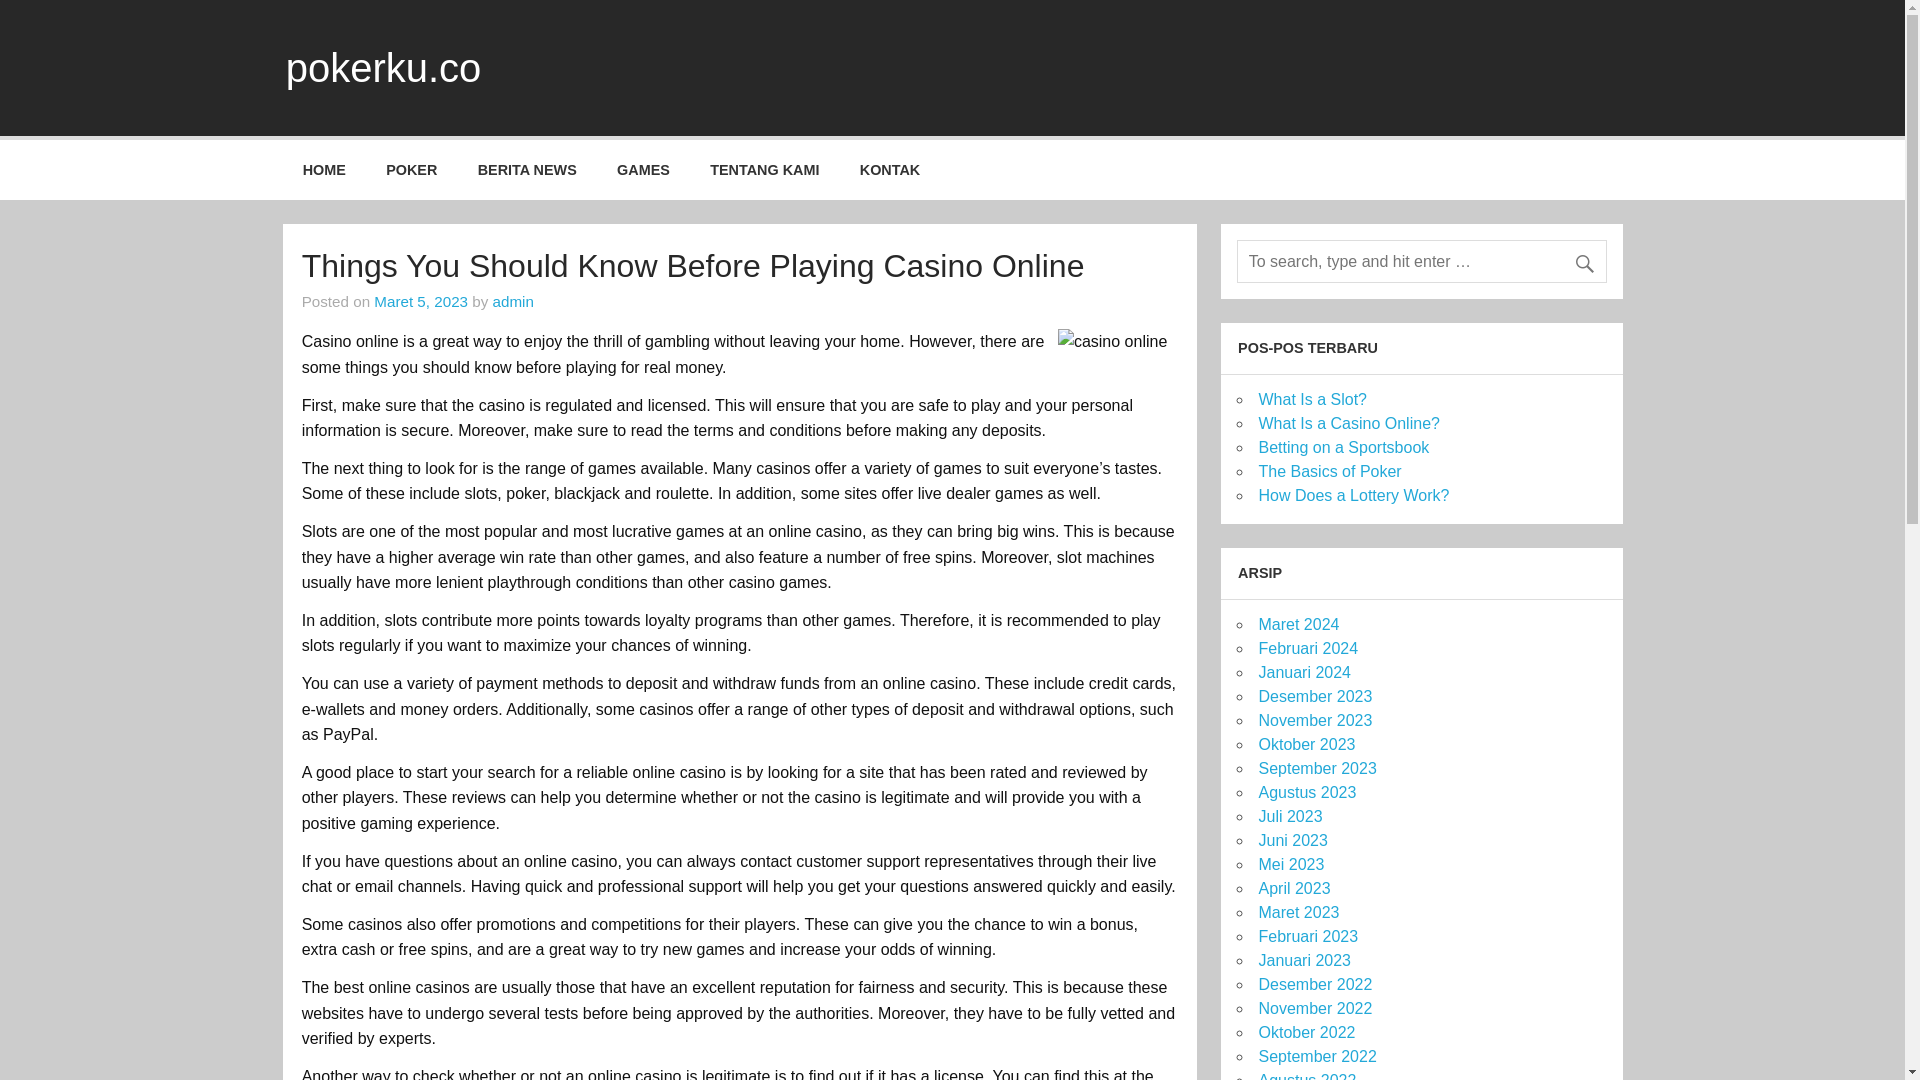 This screenshot has width=1920, height=1080. Describe the element at coordinates (1307, 648) in the screenshot. I see `Februari 2024` at that location.